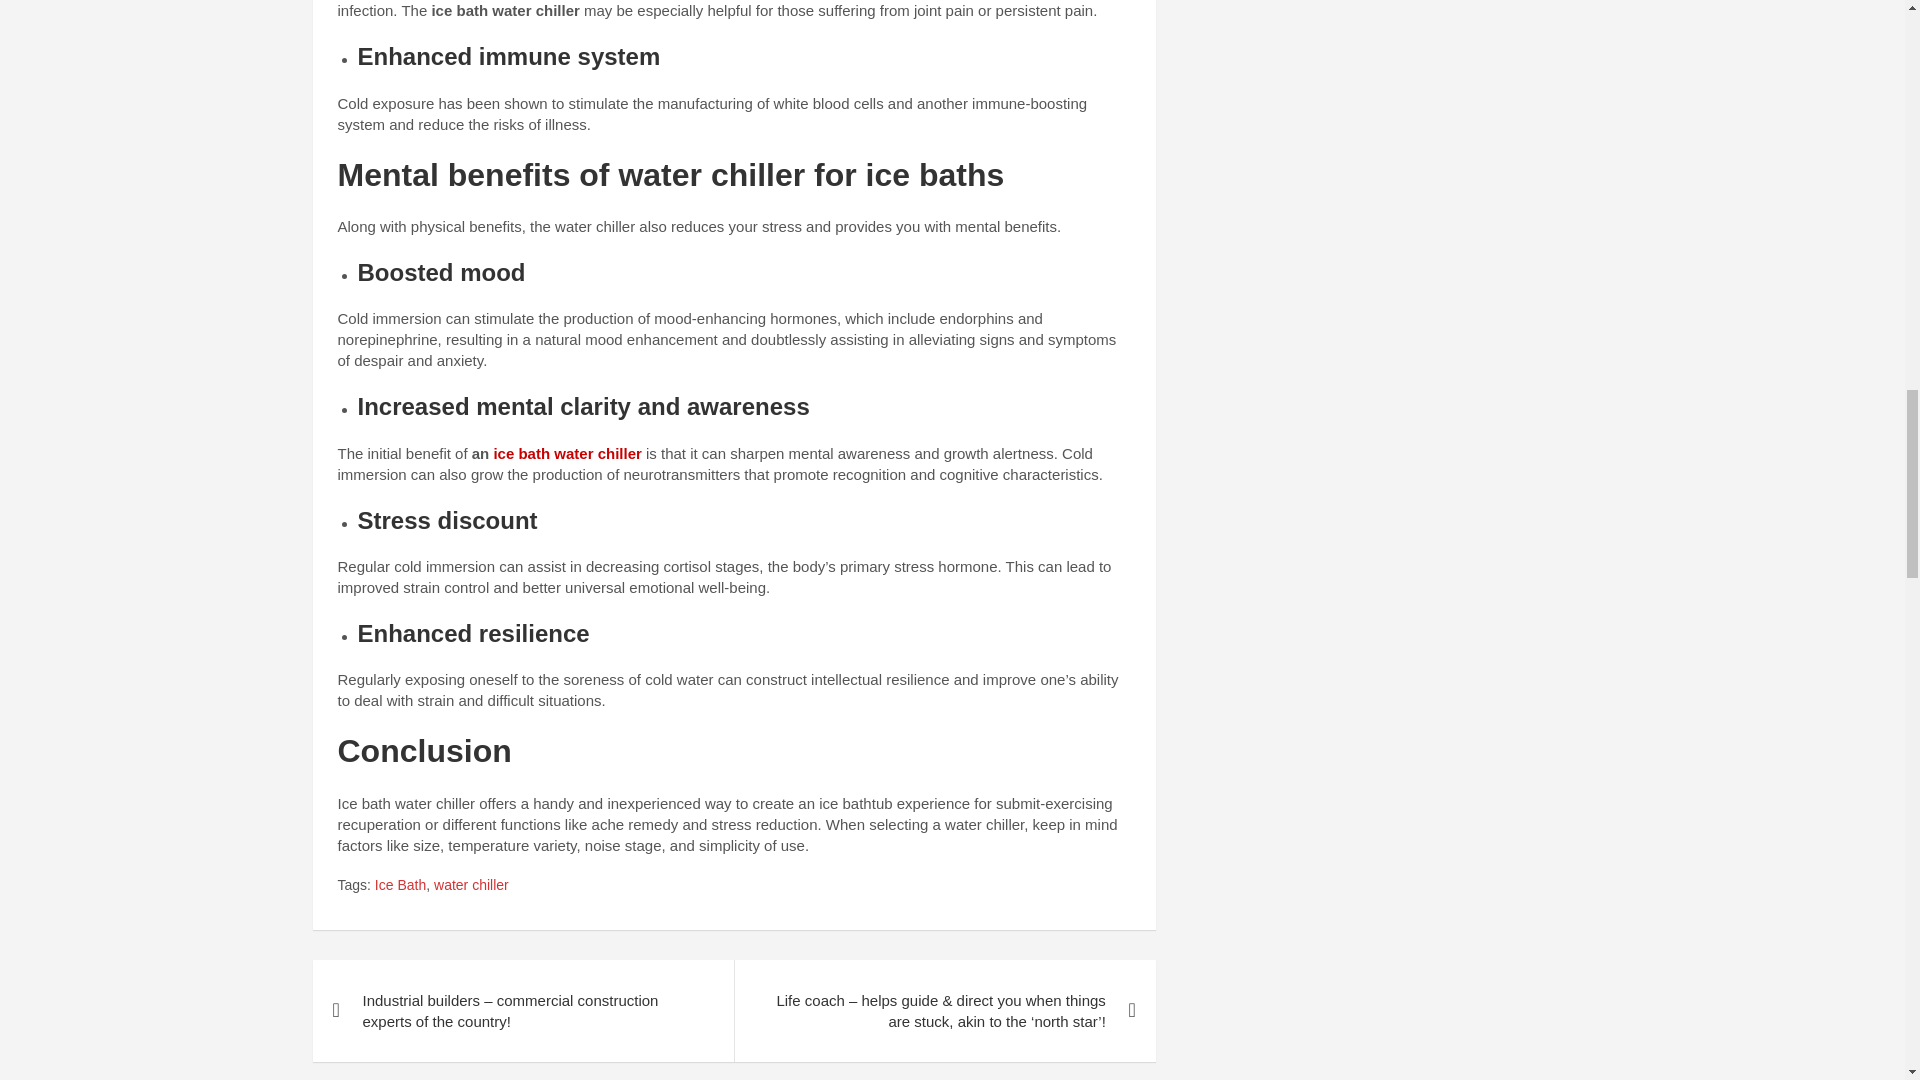  Describe the element at coordinates (567, 453) in the screenshot. I see `ice bath water chiller` at that location.